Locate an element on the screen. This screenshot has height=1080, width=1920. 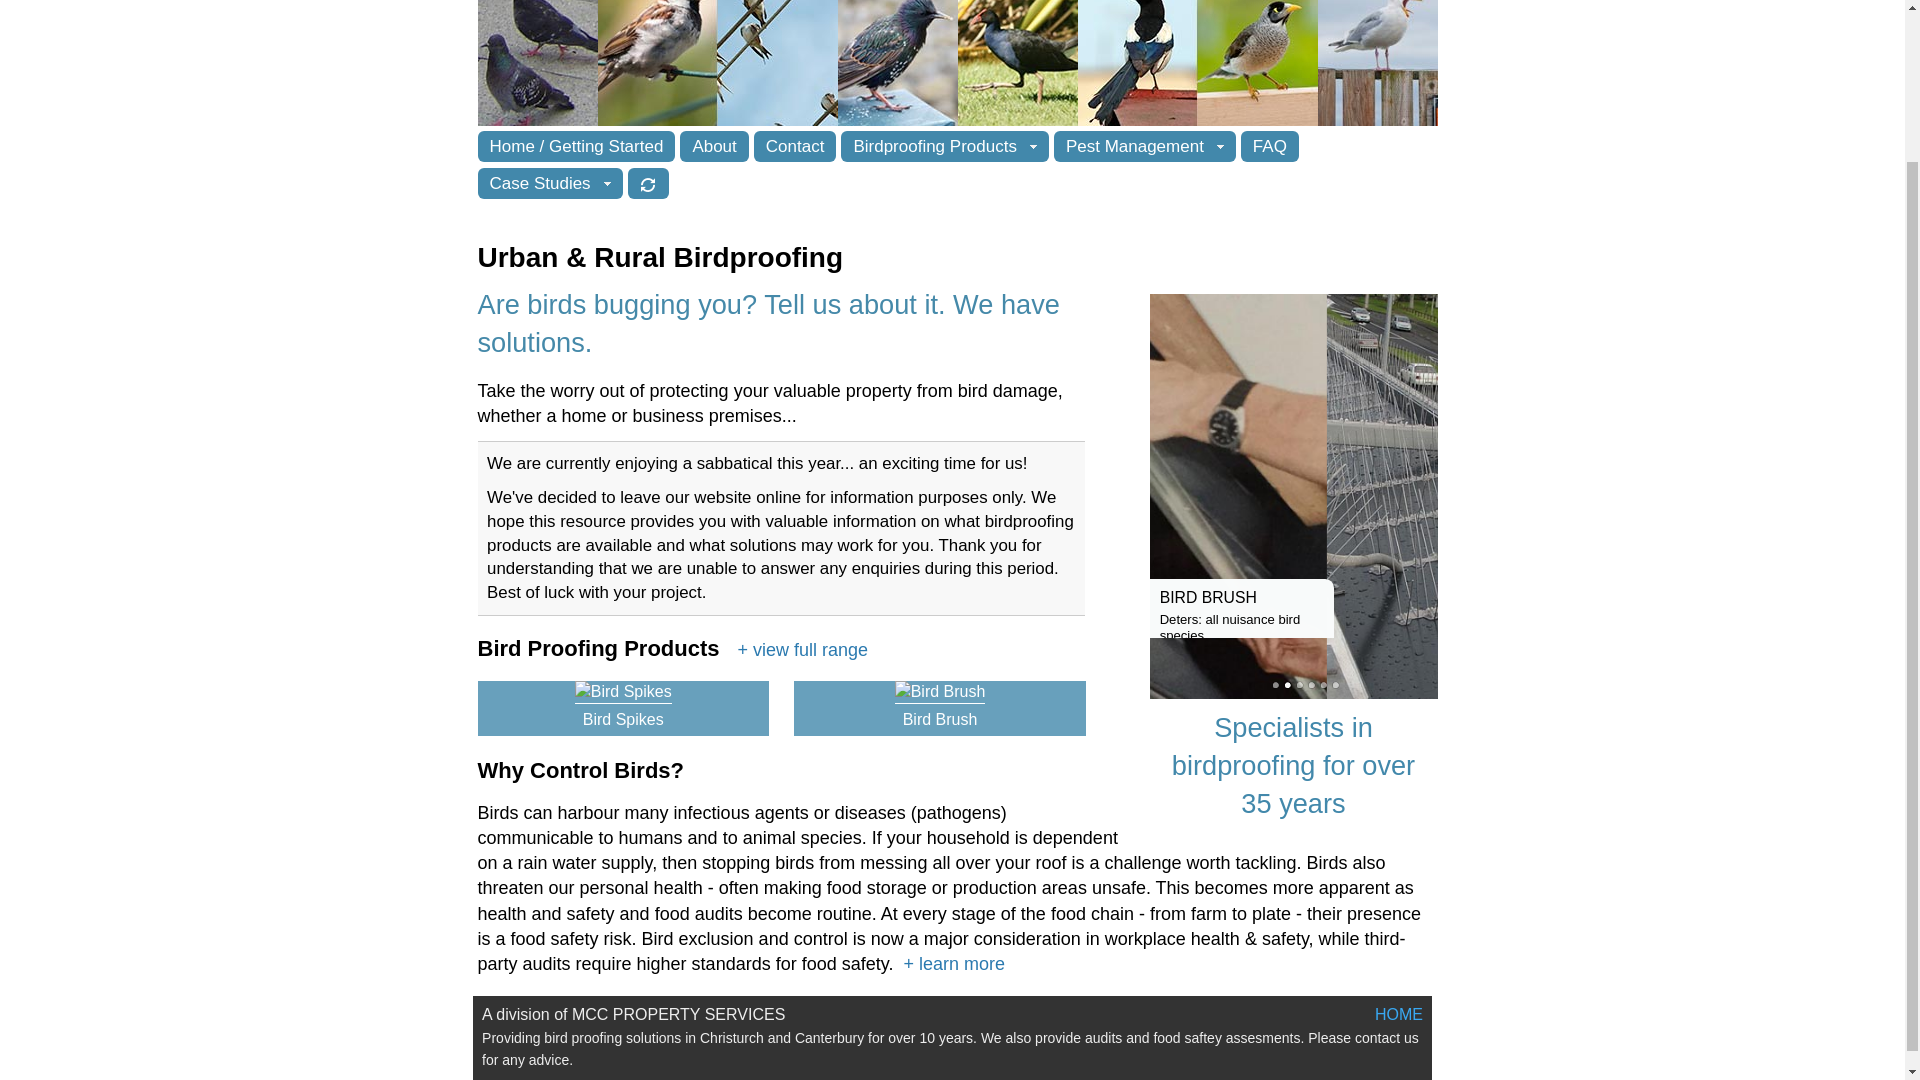
About is located at coordinates (714, 146).